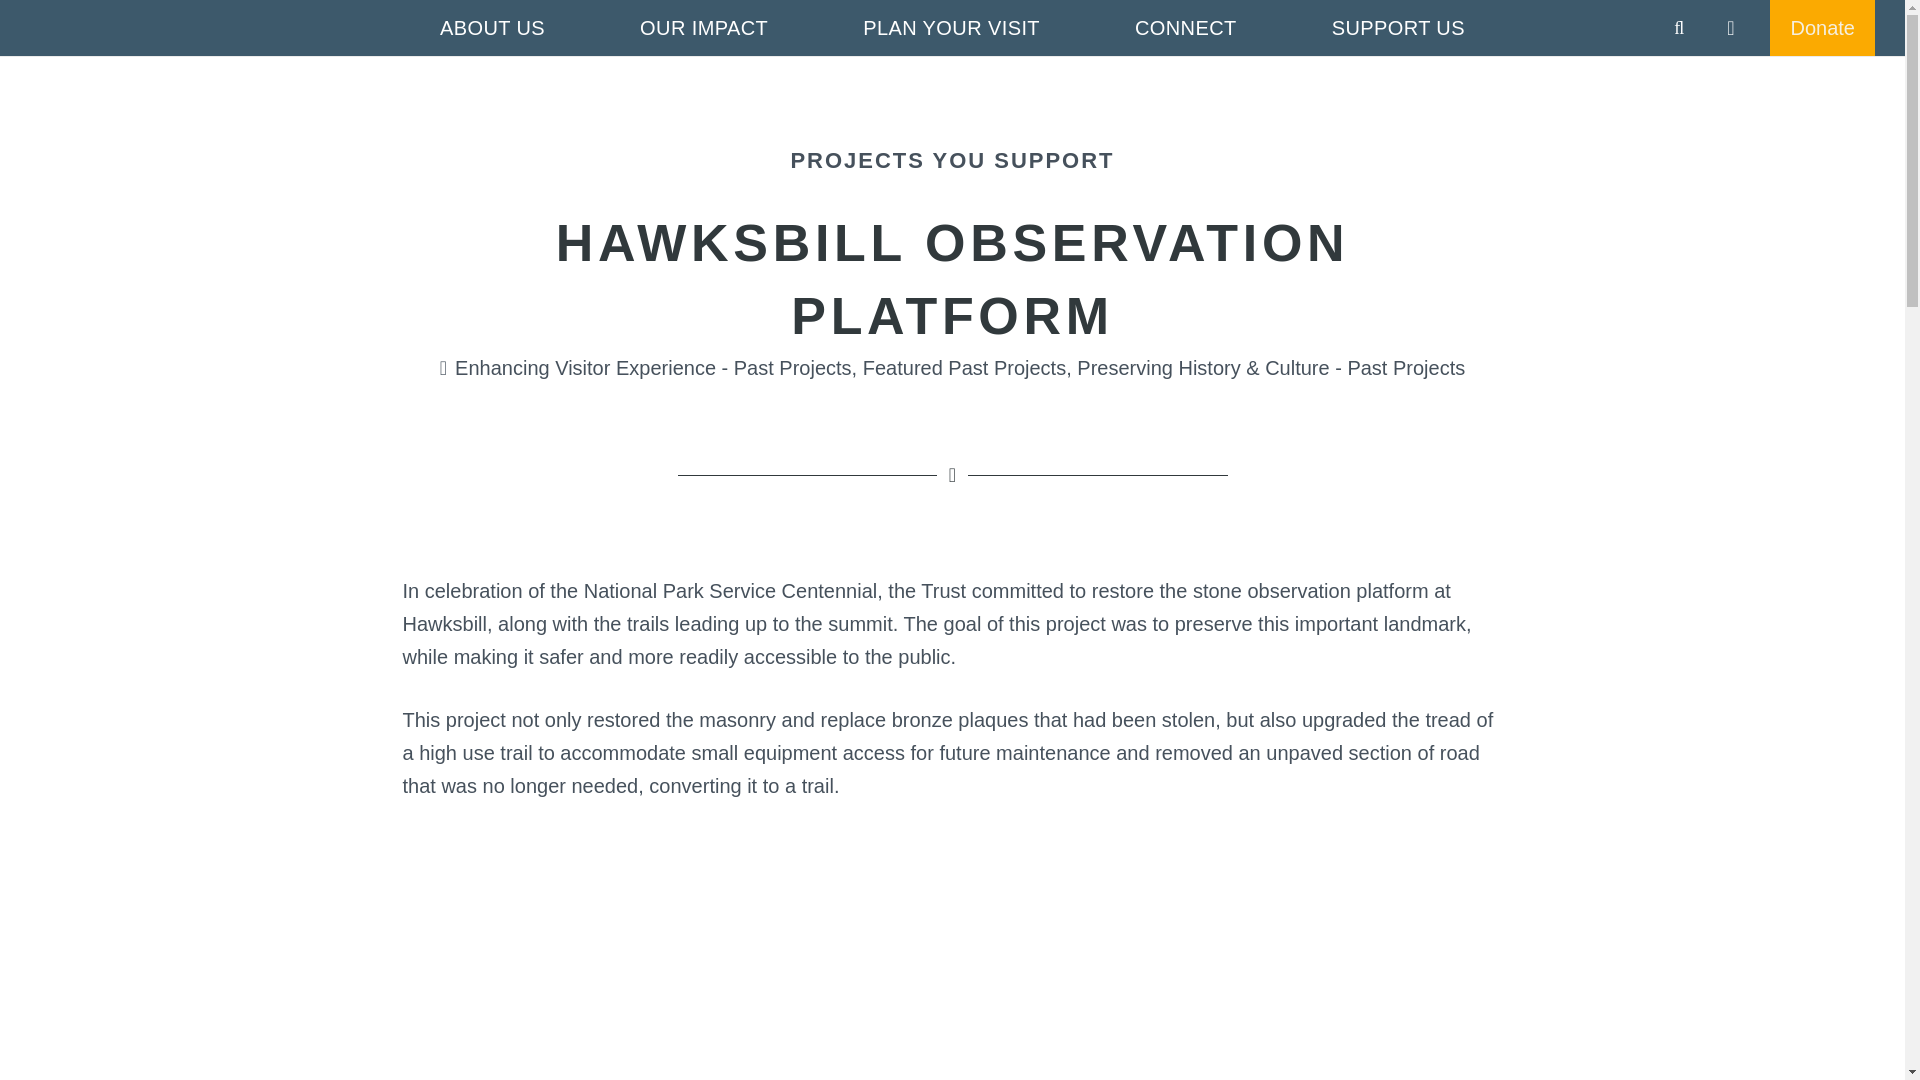 The width and height of the screenshot is (1920, 1080). What do you see at coordinates (492, 28) in the screenshot?
I see `ABOUT US` at bounding box center [492, 28].